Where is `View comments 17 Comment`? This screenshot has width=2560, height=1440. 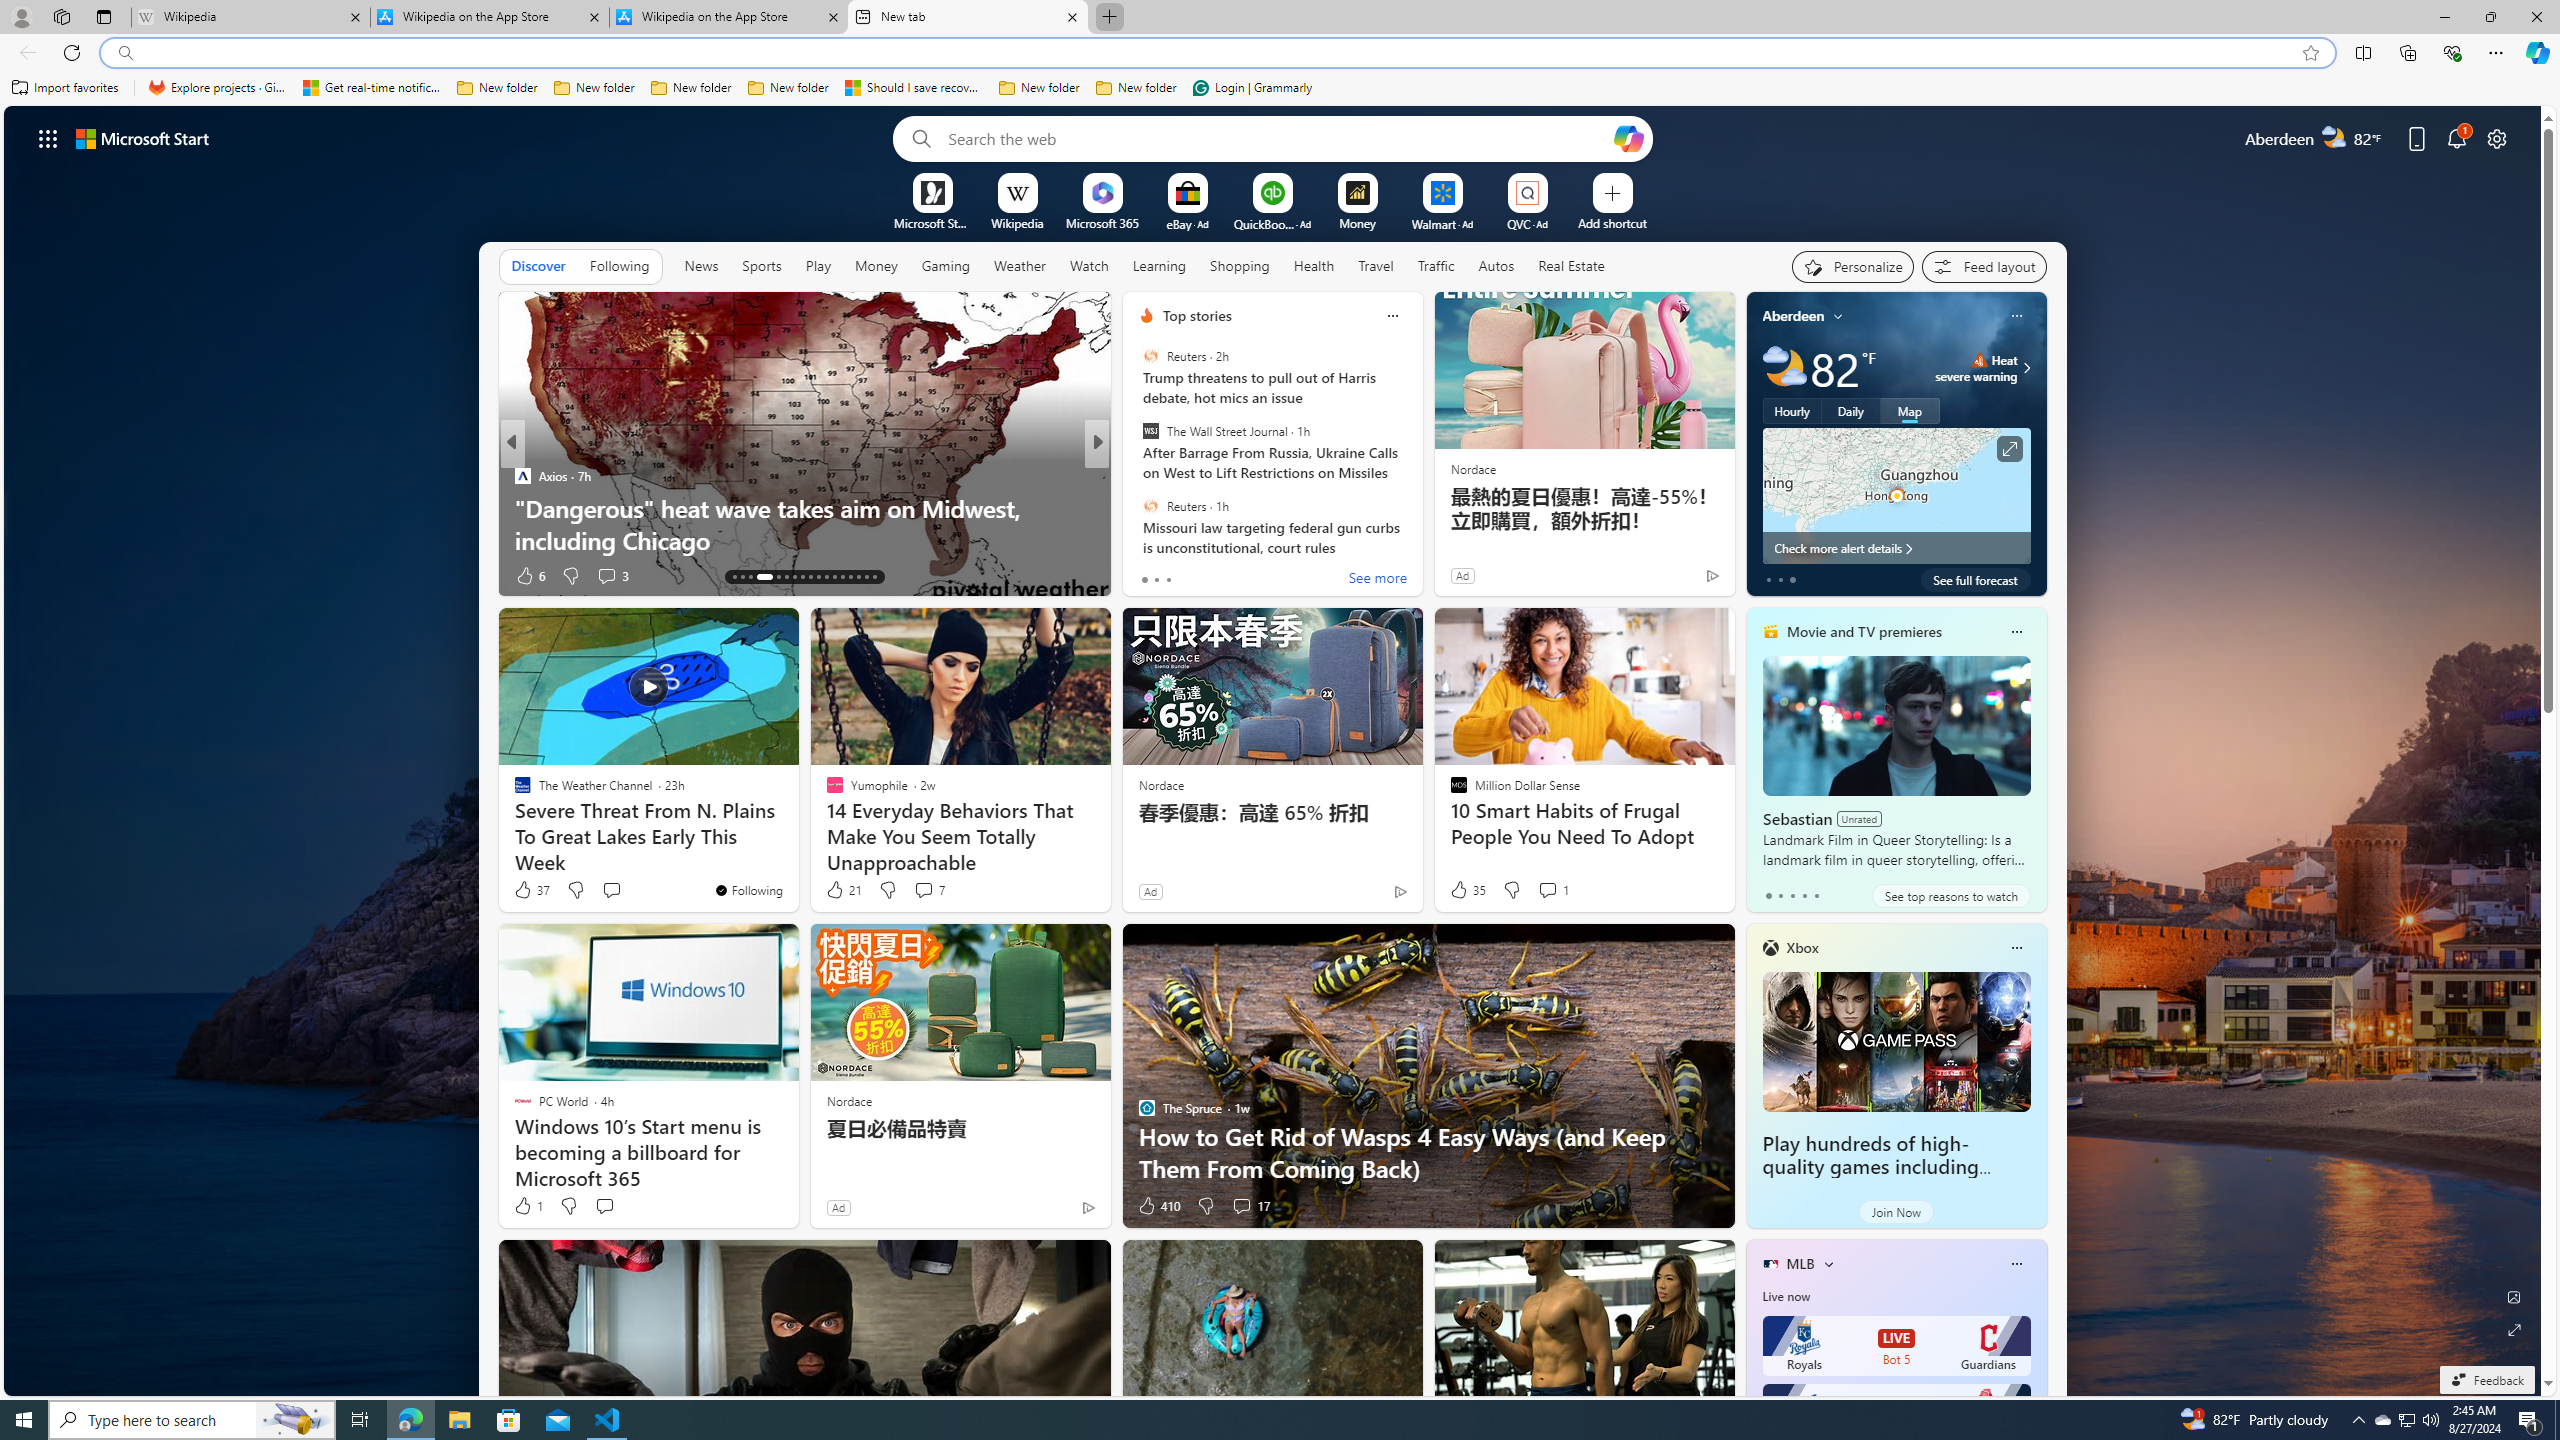
View comments 17 Comment is located at coordinates (1241, 1206).